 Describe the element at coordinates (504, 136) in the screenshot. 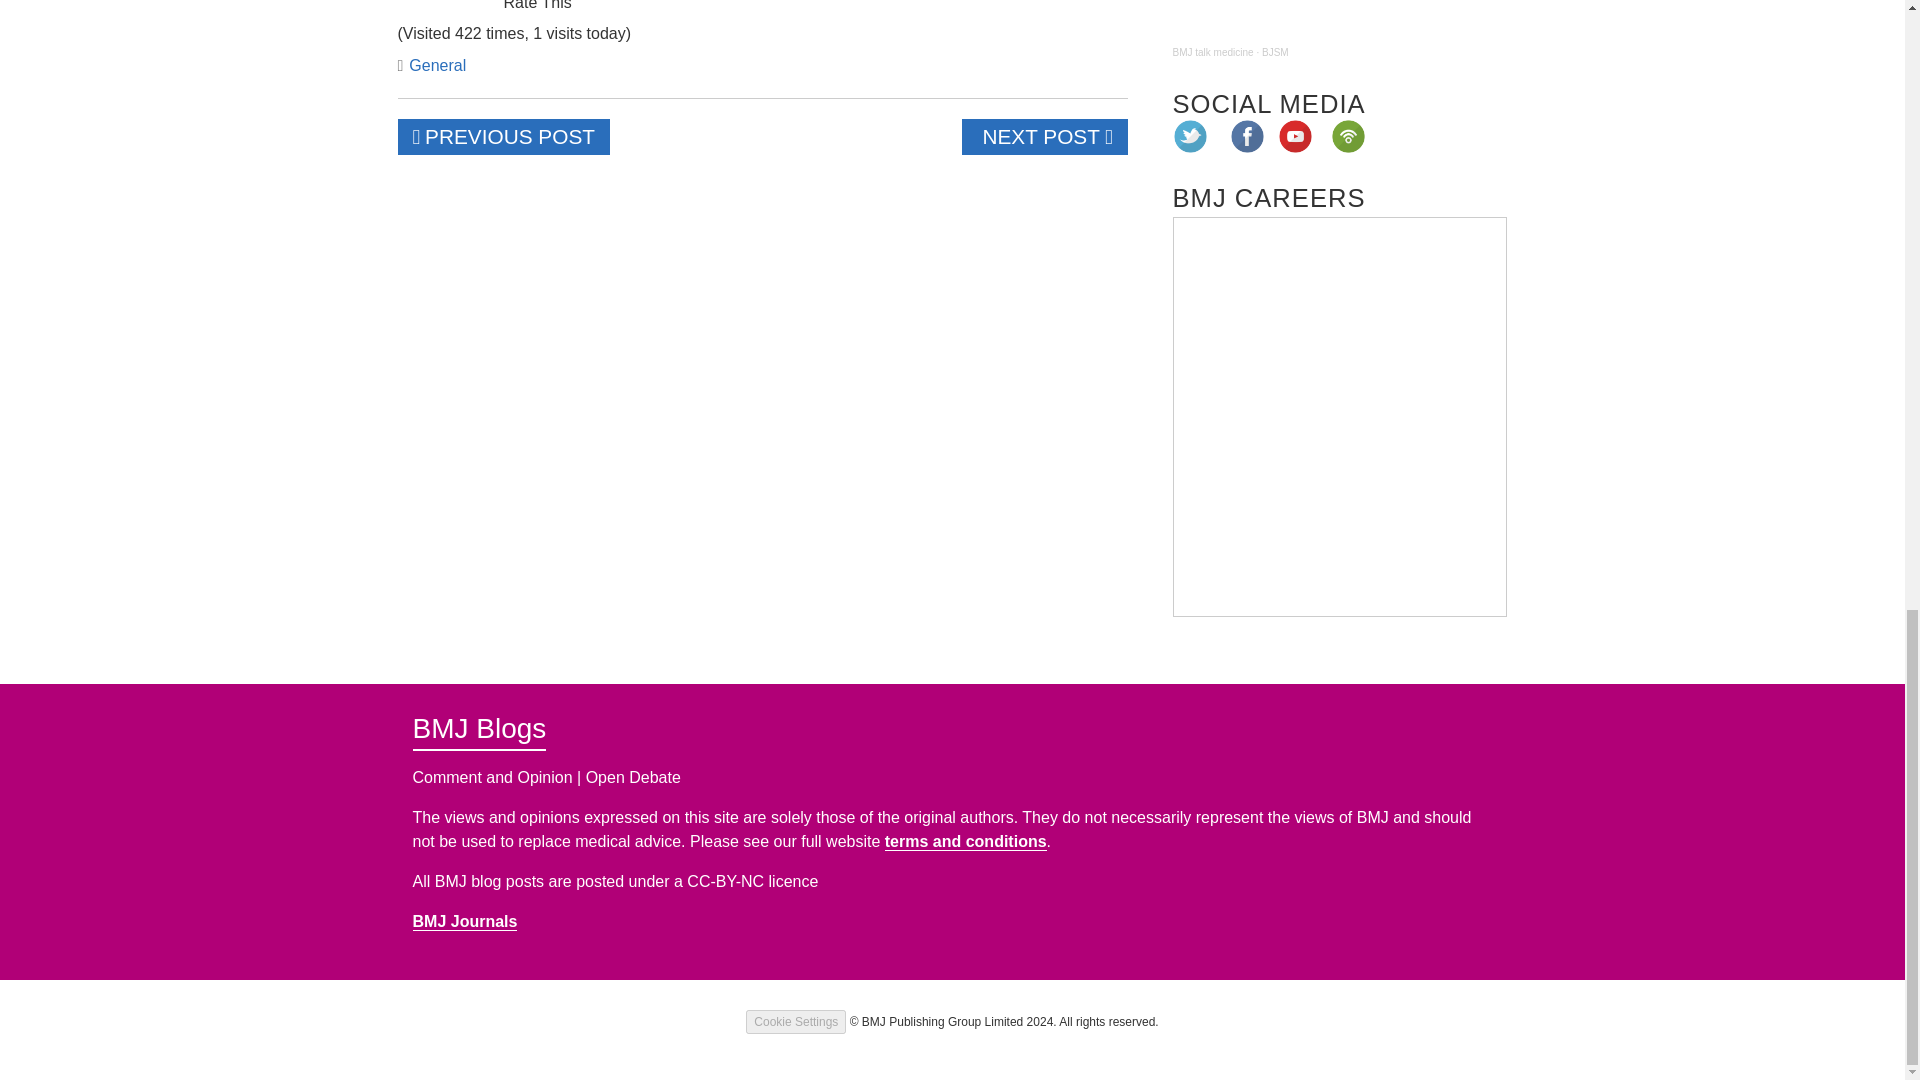

I see `PREVIOUS POST` at that location.